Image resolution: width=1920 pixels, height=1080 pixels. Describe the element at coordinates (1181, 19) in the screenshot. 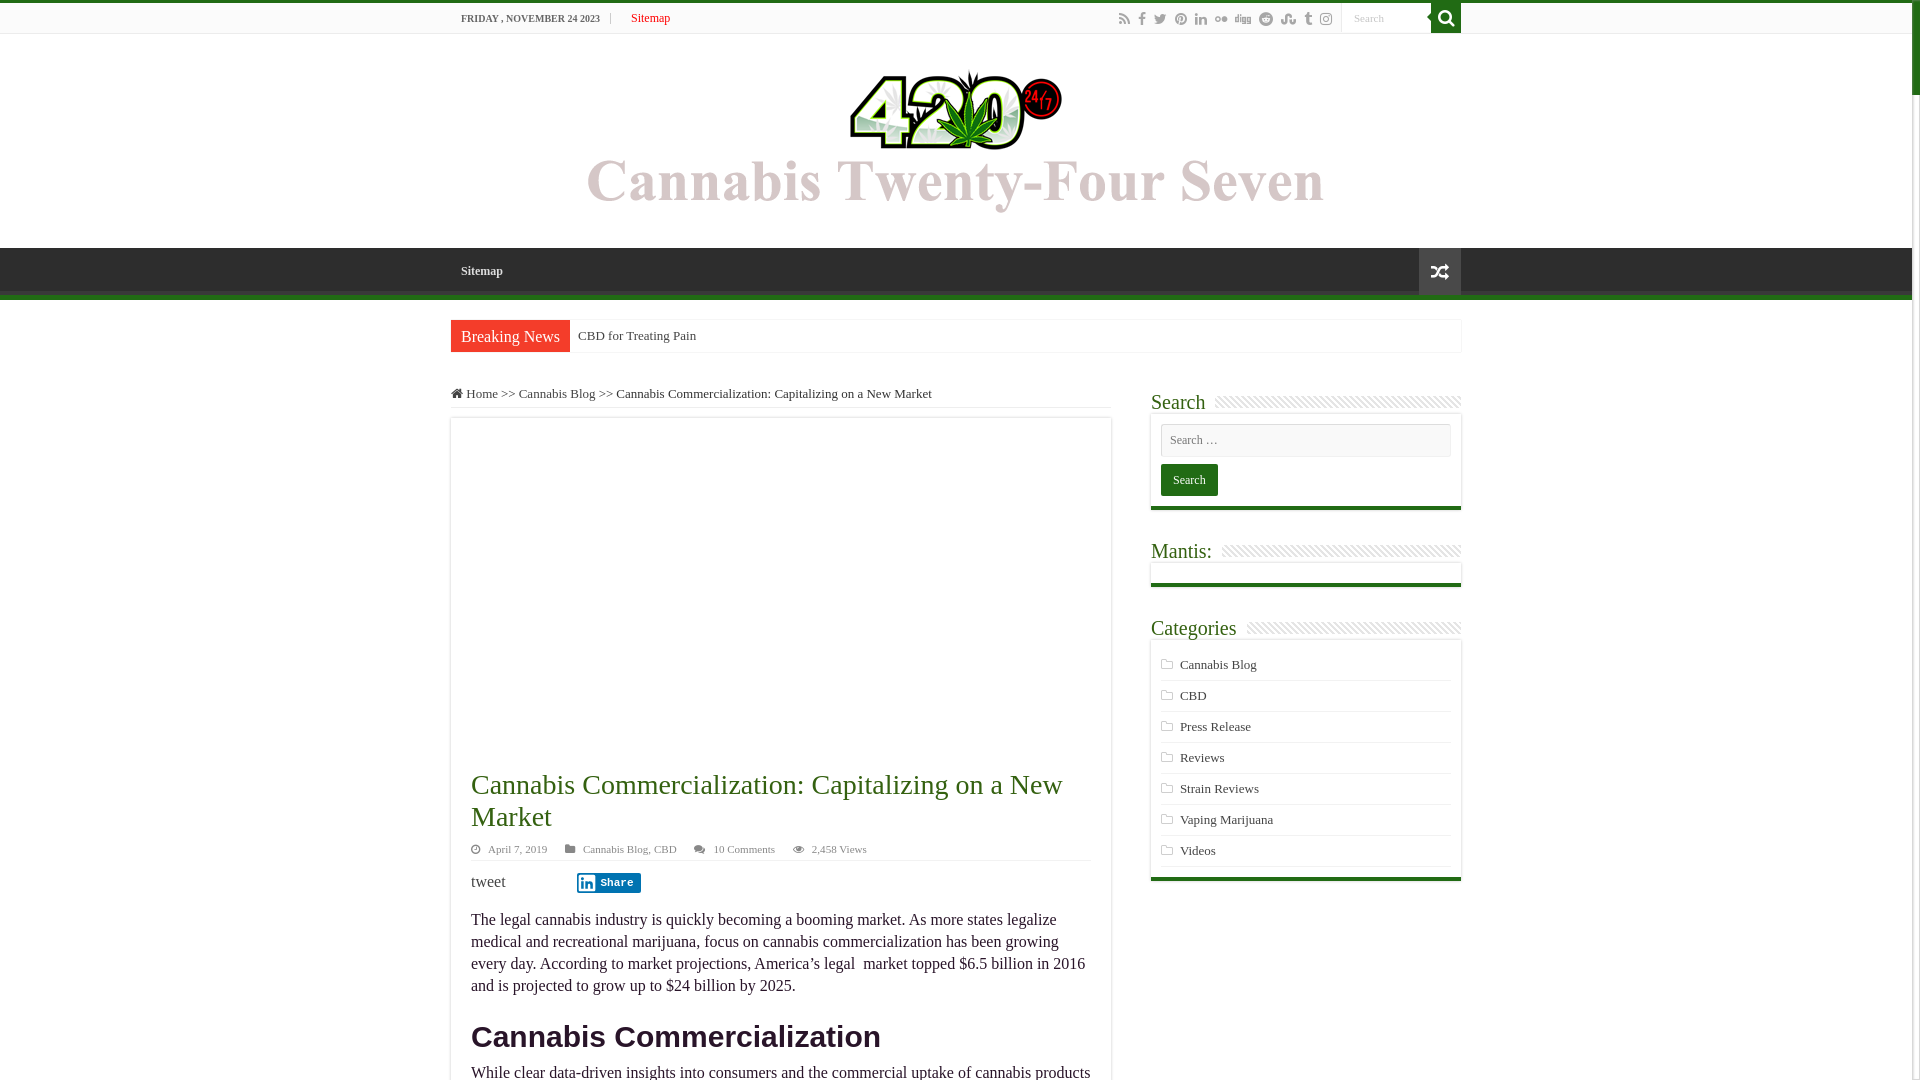

I see `Pinterest` at that location.